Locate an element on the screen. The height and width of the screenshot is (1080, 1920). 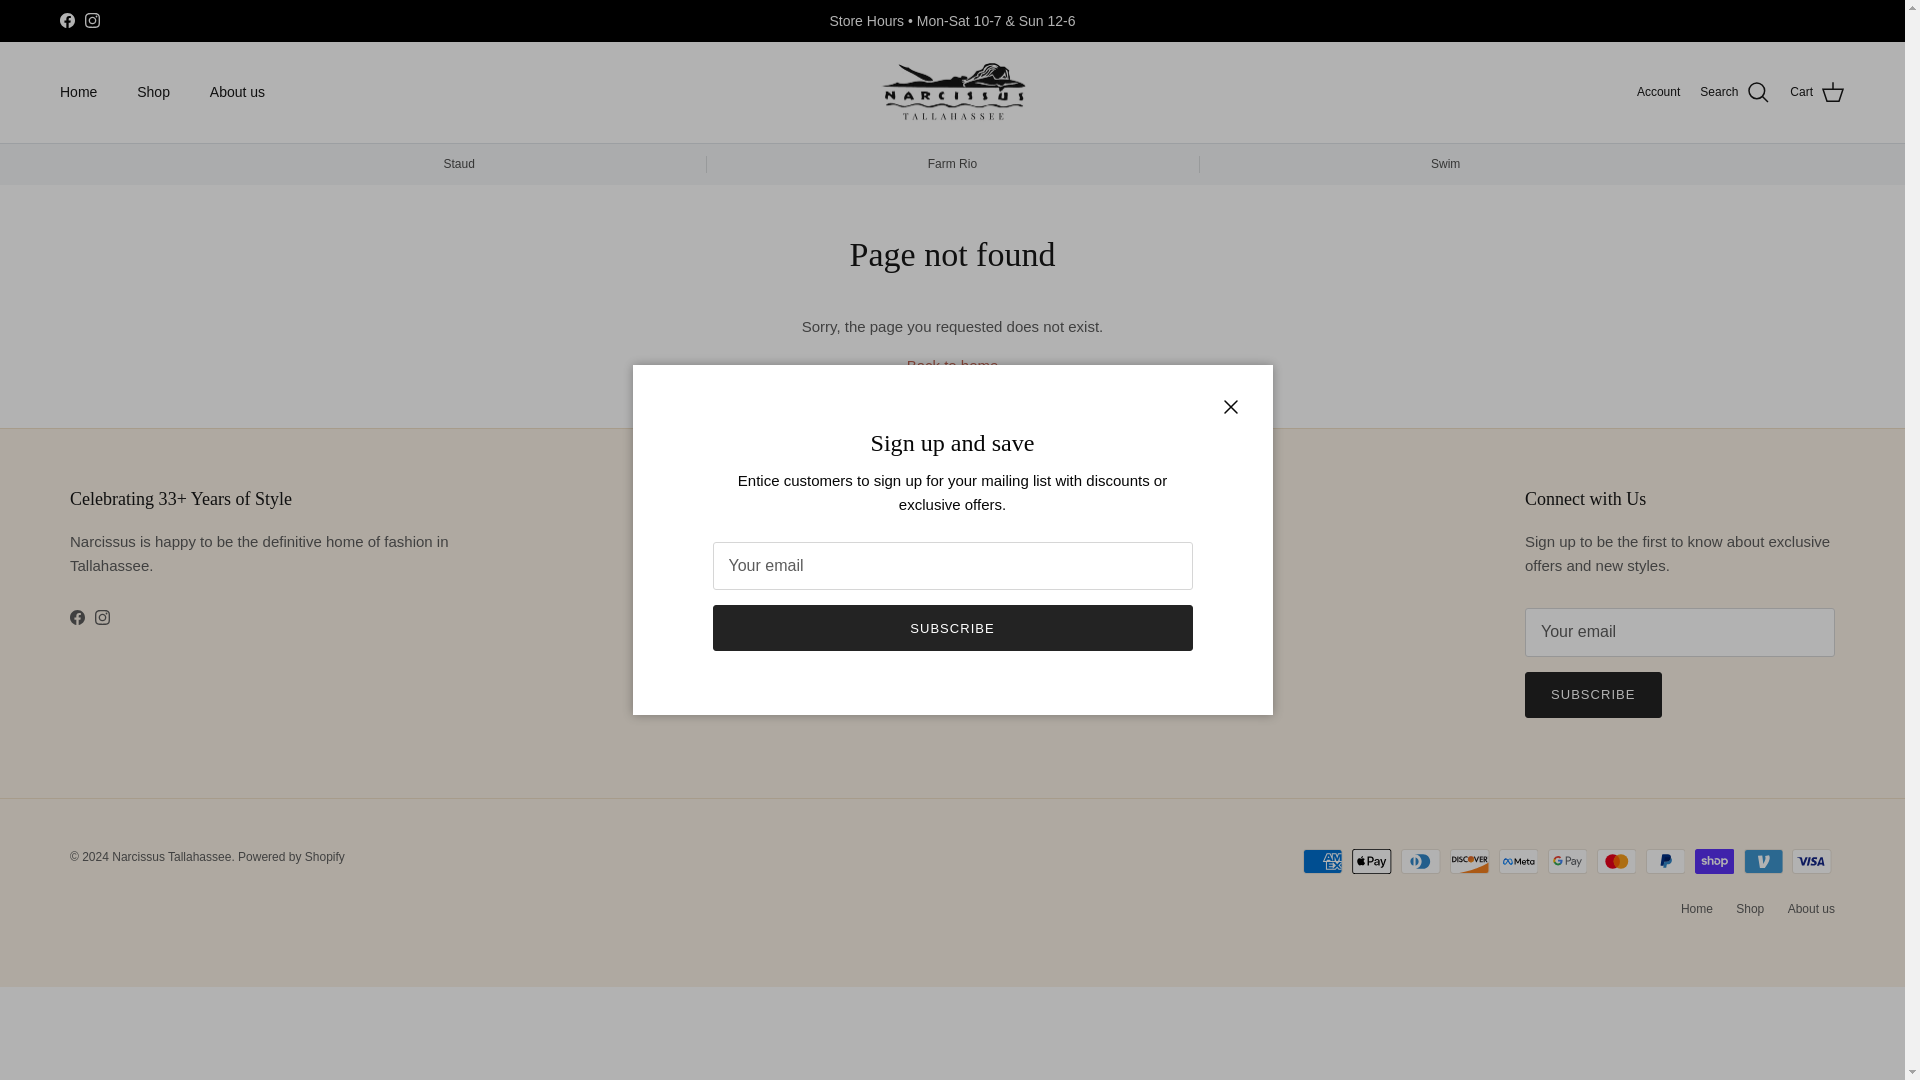
Google Pay is located at coordinates (1567, 860).